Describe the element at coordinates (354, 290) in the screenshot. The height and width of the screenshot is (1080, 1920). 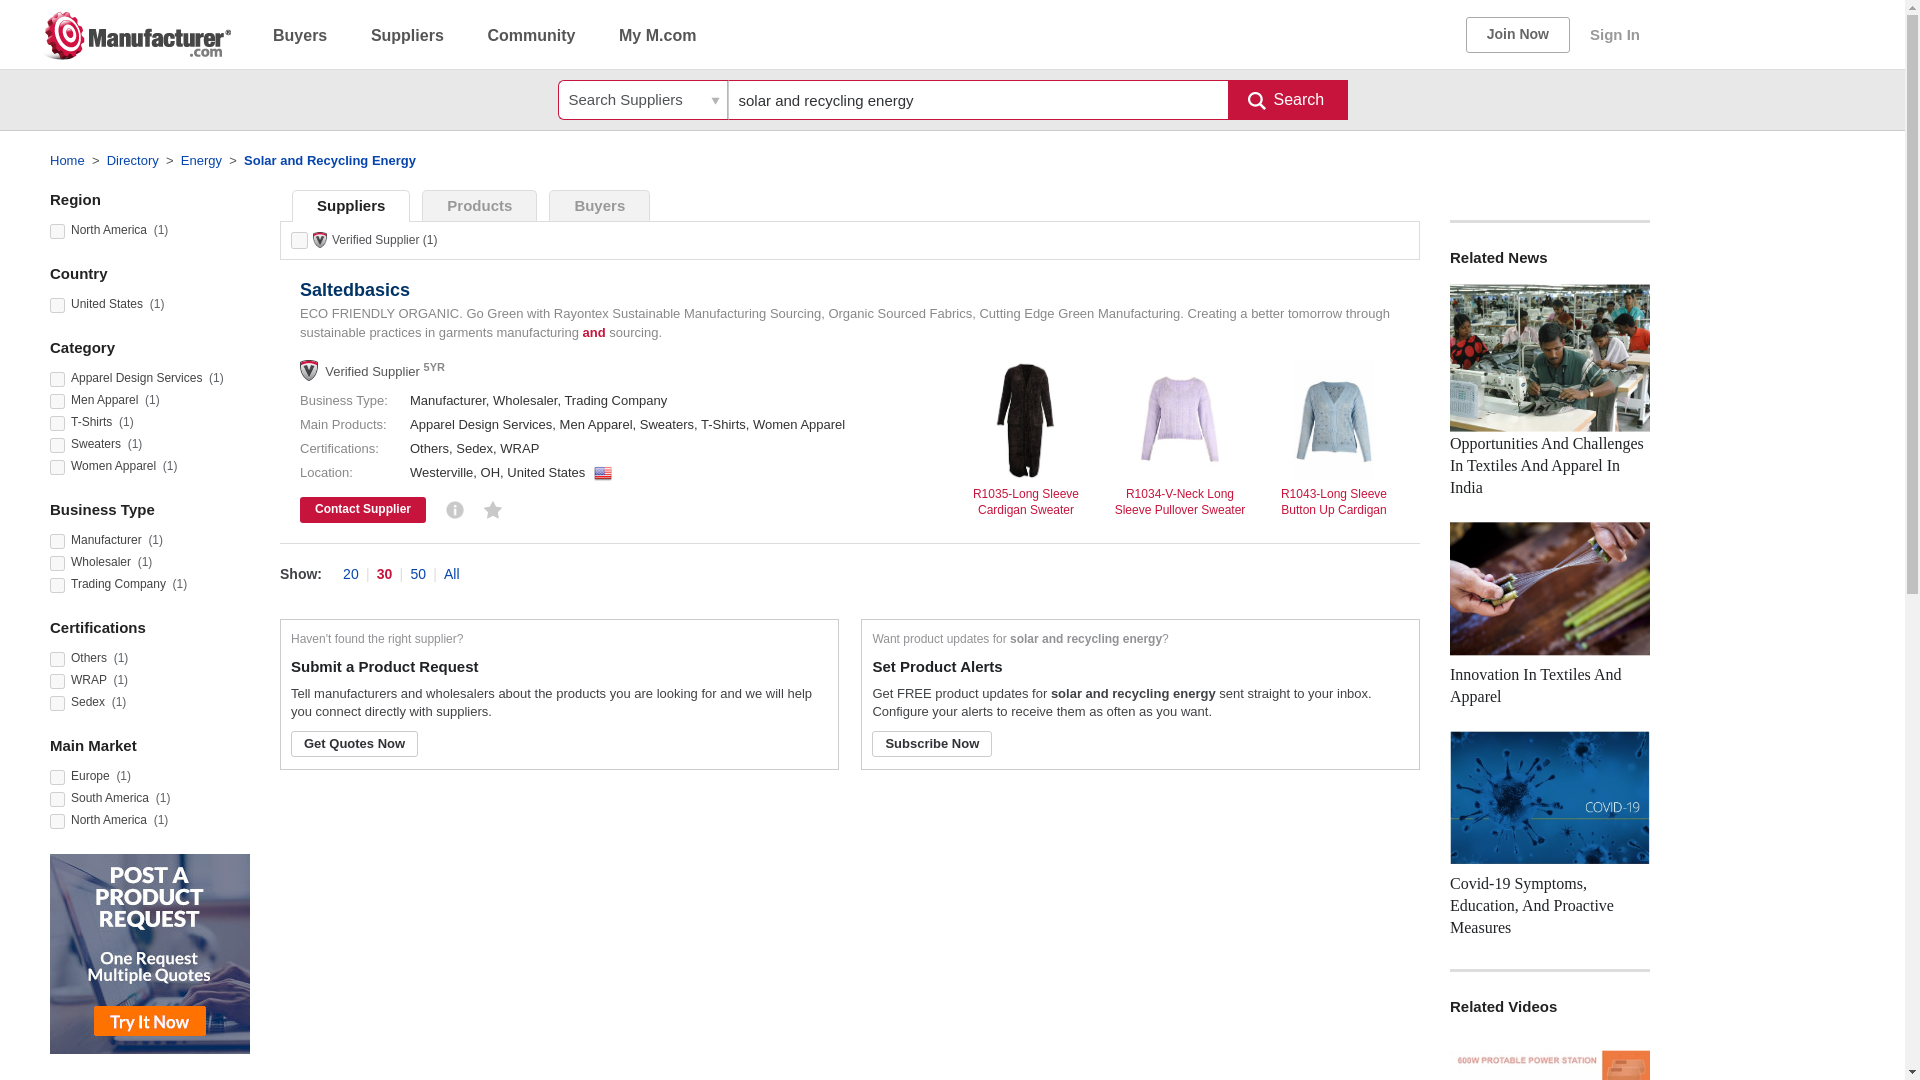
I see `Saltedbasics` at that location.